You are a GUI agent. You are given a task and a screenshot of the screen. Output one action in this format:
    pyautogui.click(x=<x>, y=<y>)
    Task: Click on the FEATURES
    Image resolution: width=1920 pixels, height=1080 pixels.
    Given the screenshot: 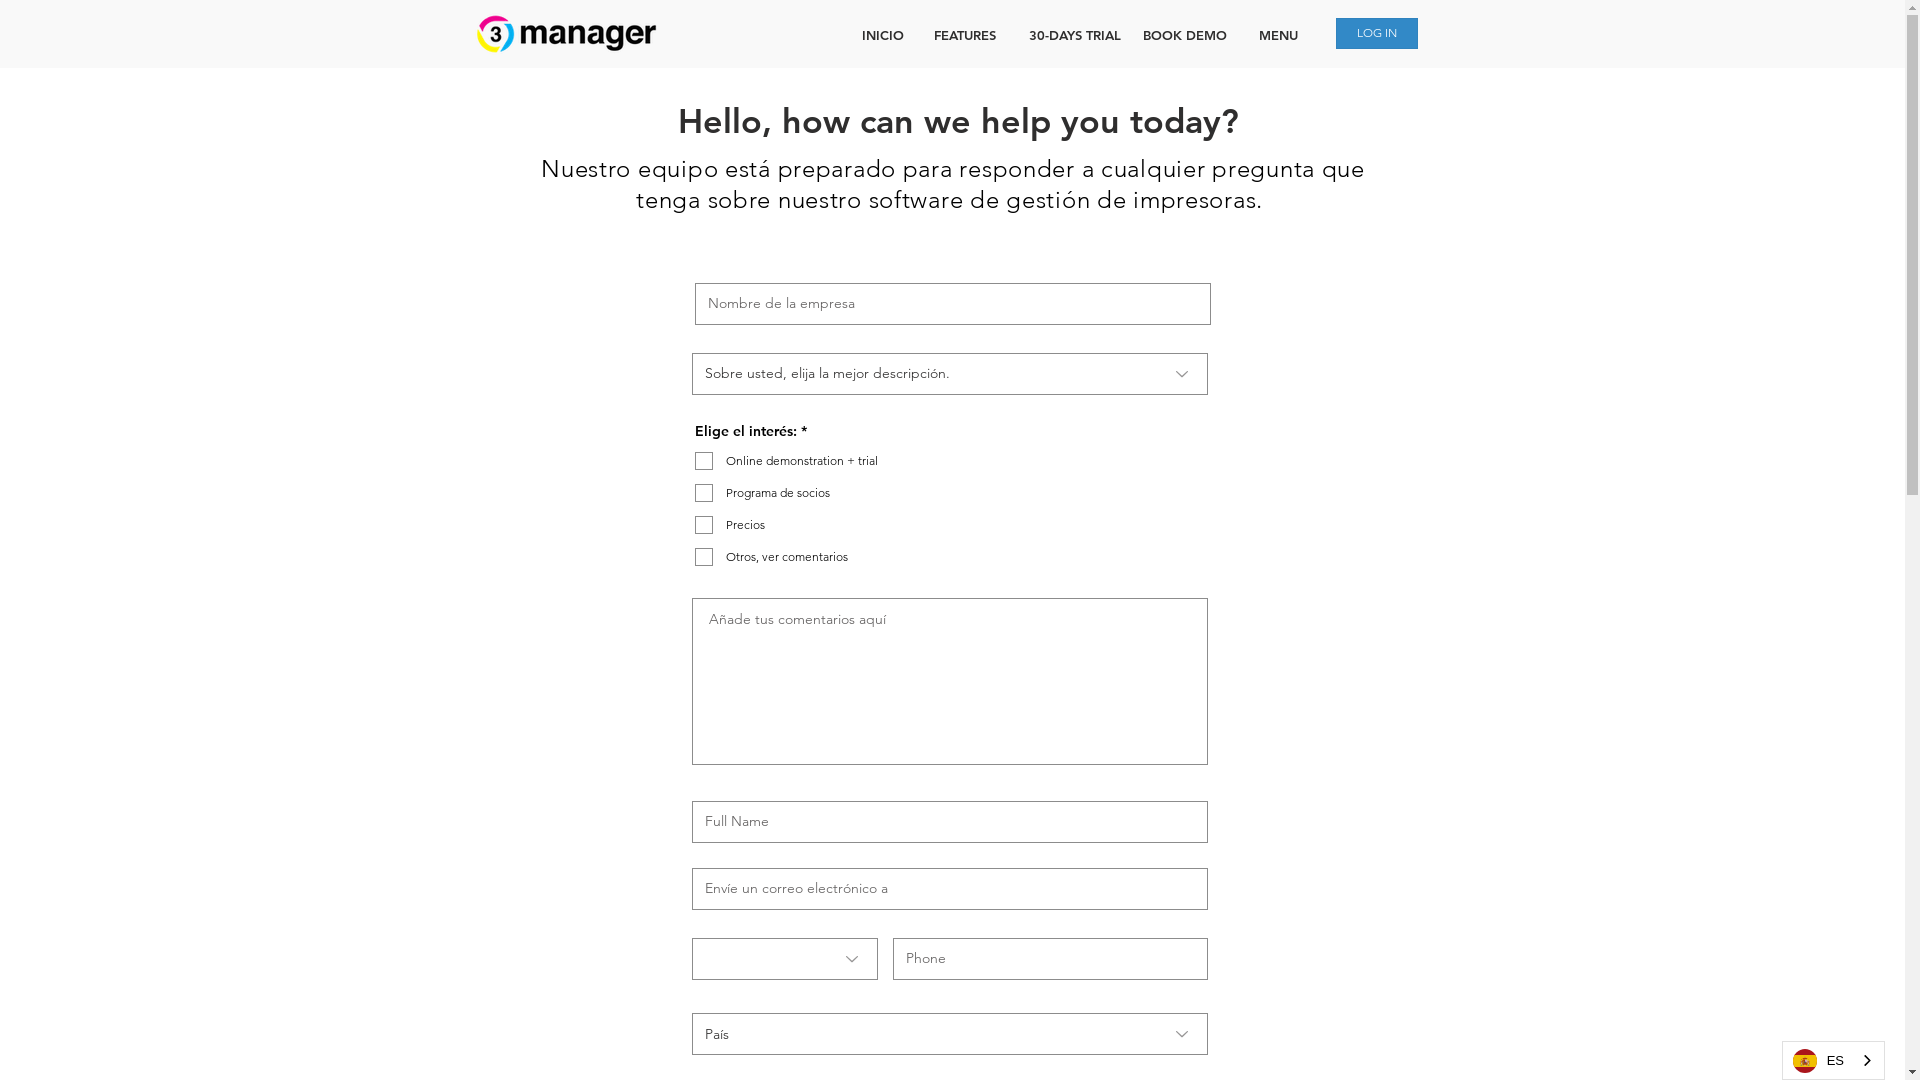 What is the action you would take?
    pyautogui.click(x=965, y=36)
    